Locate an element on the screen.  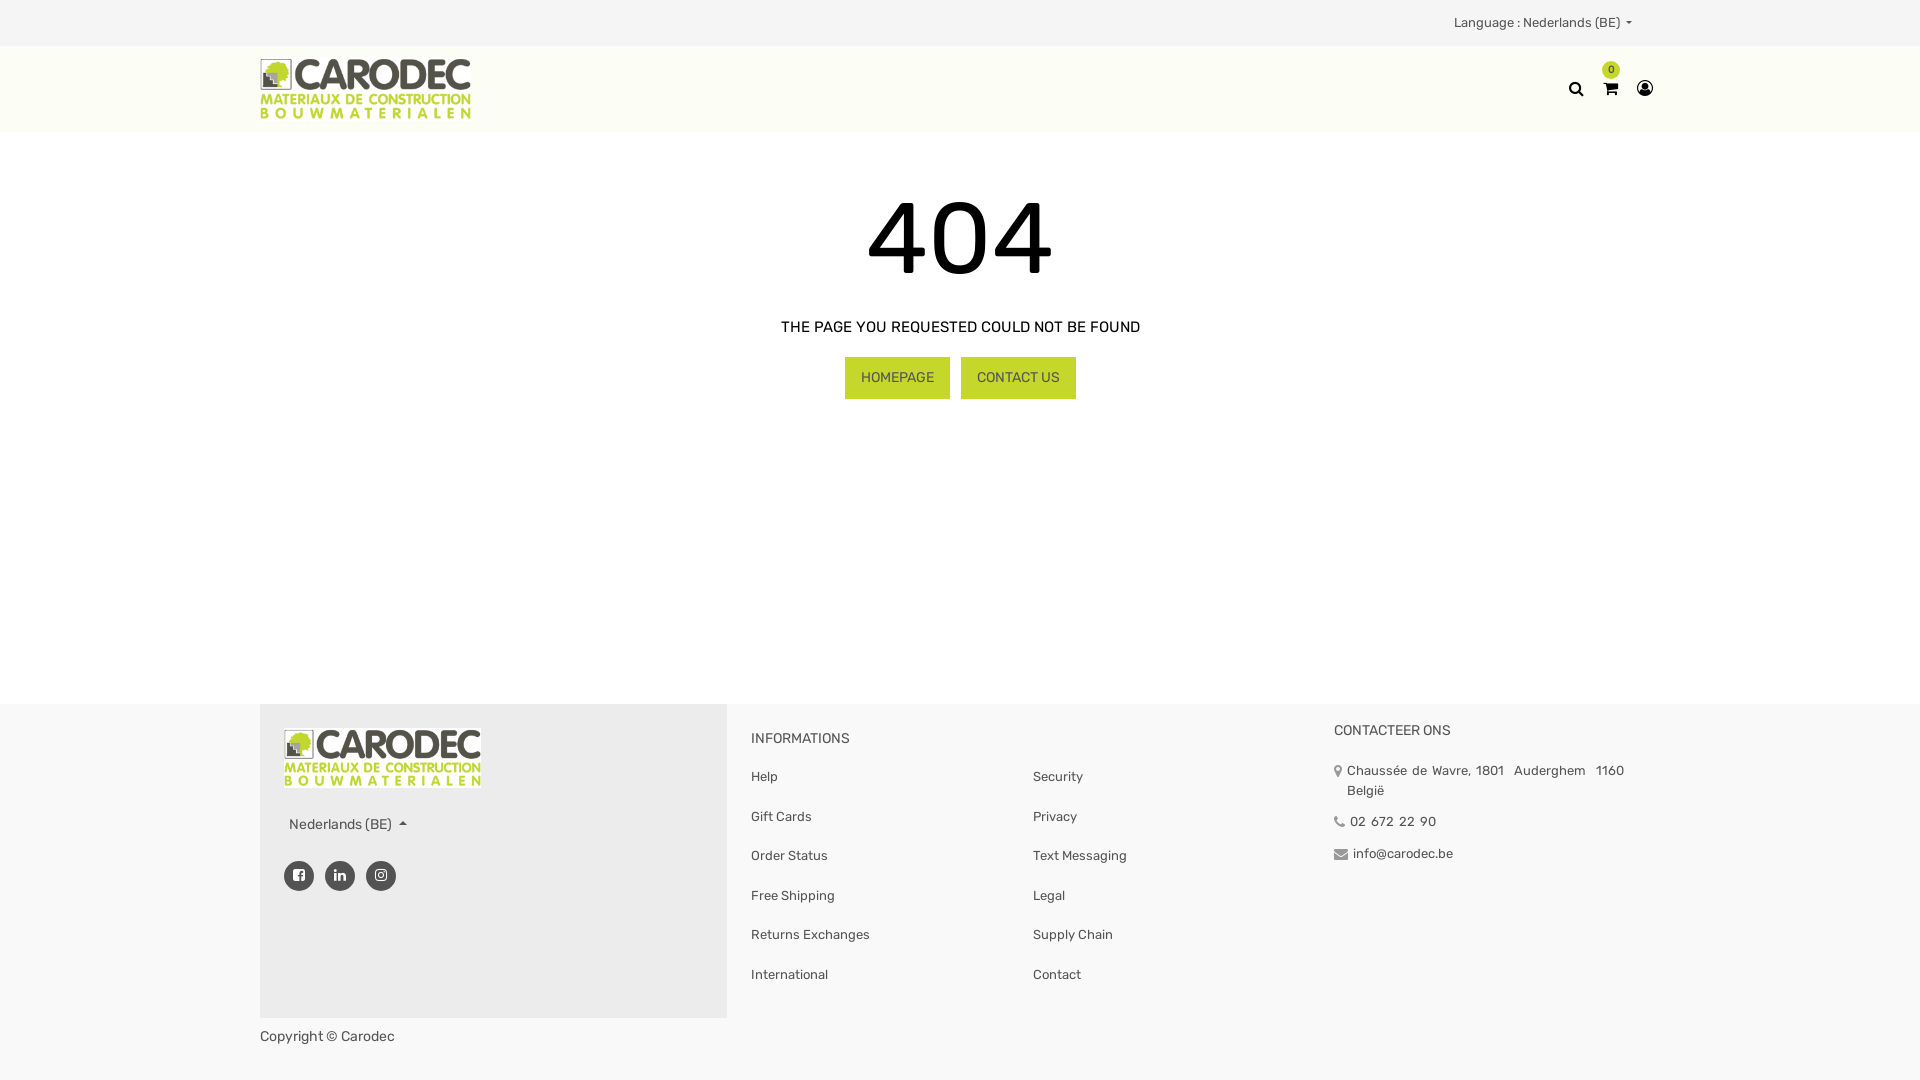
Carodec is located at coordinates (382, 758).